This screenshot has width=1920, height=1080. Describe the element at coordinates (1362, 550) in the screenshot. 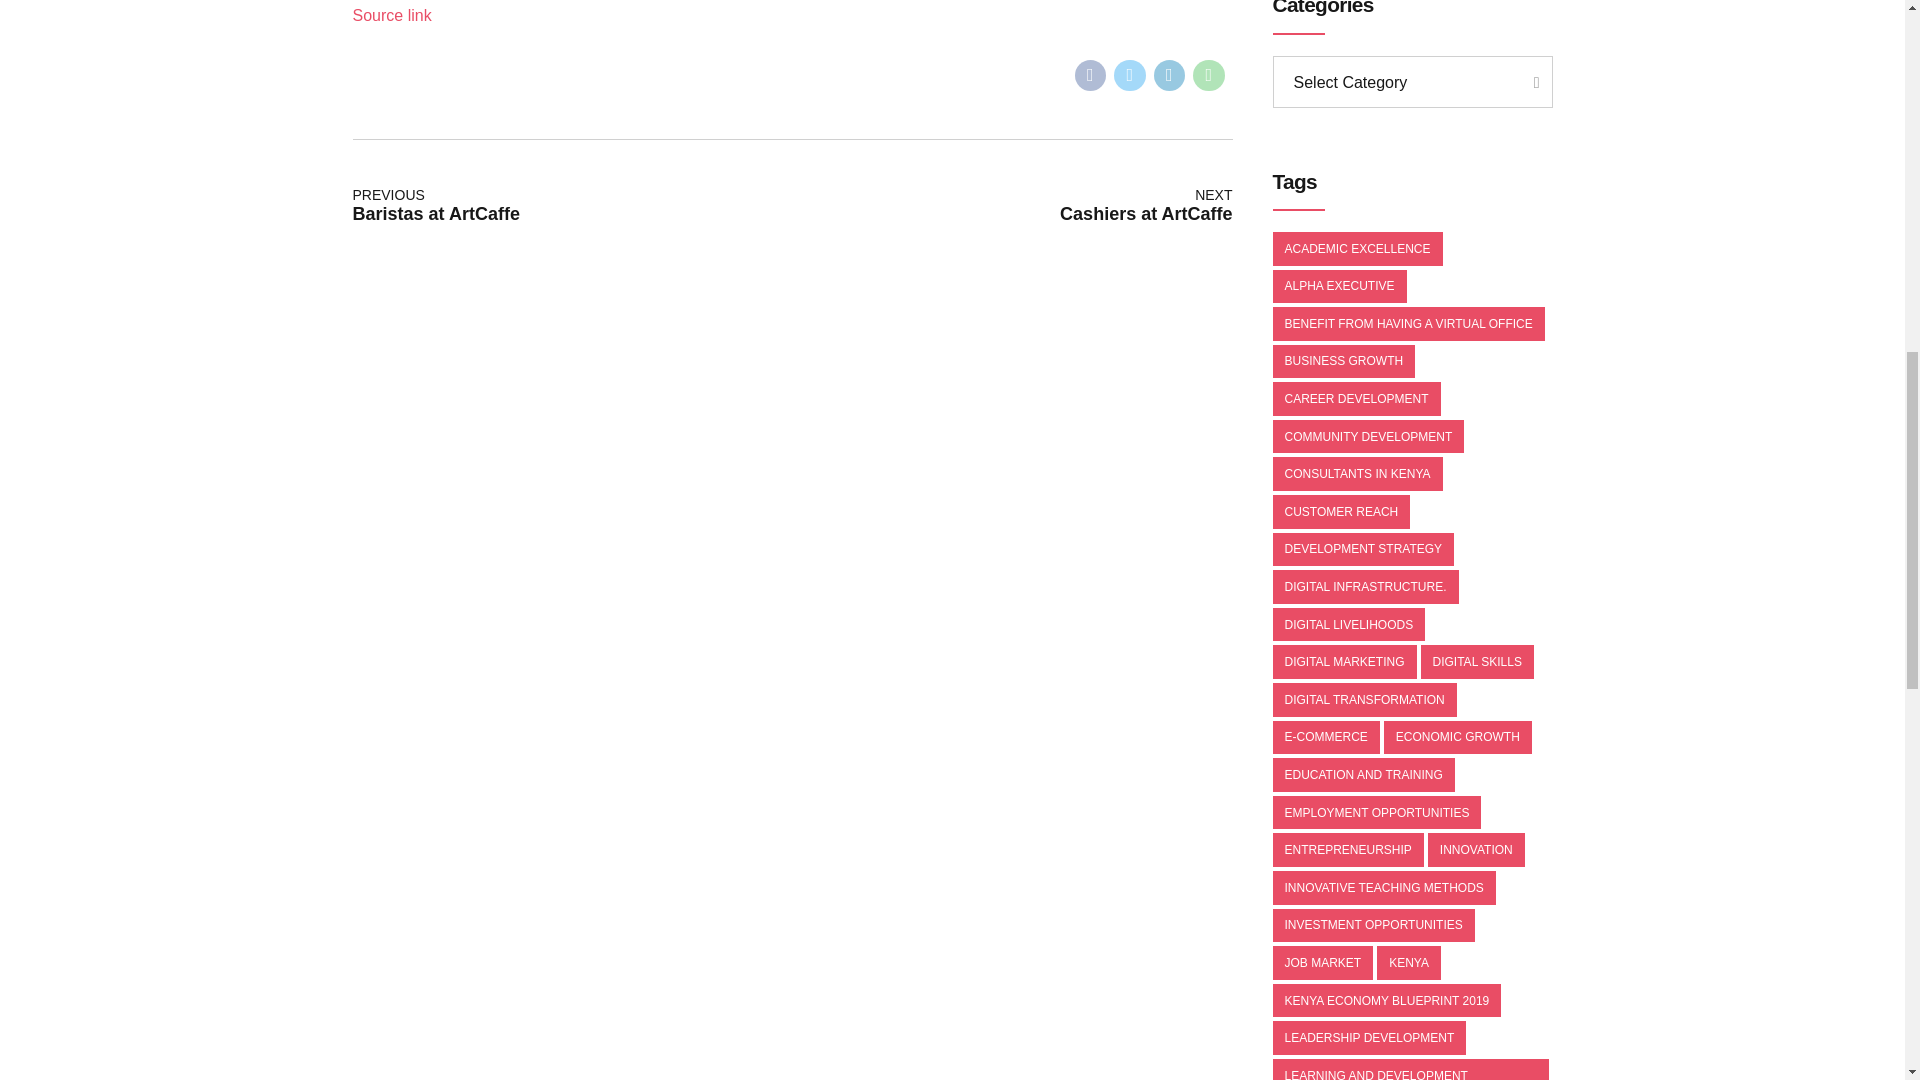

I see `DEVELOPMENT STRATEGY` at that location.